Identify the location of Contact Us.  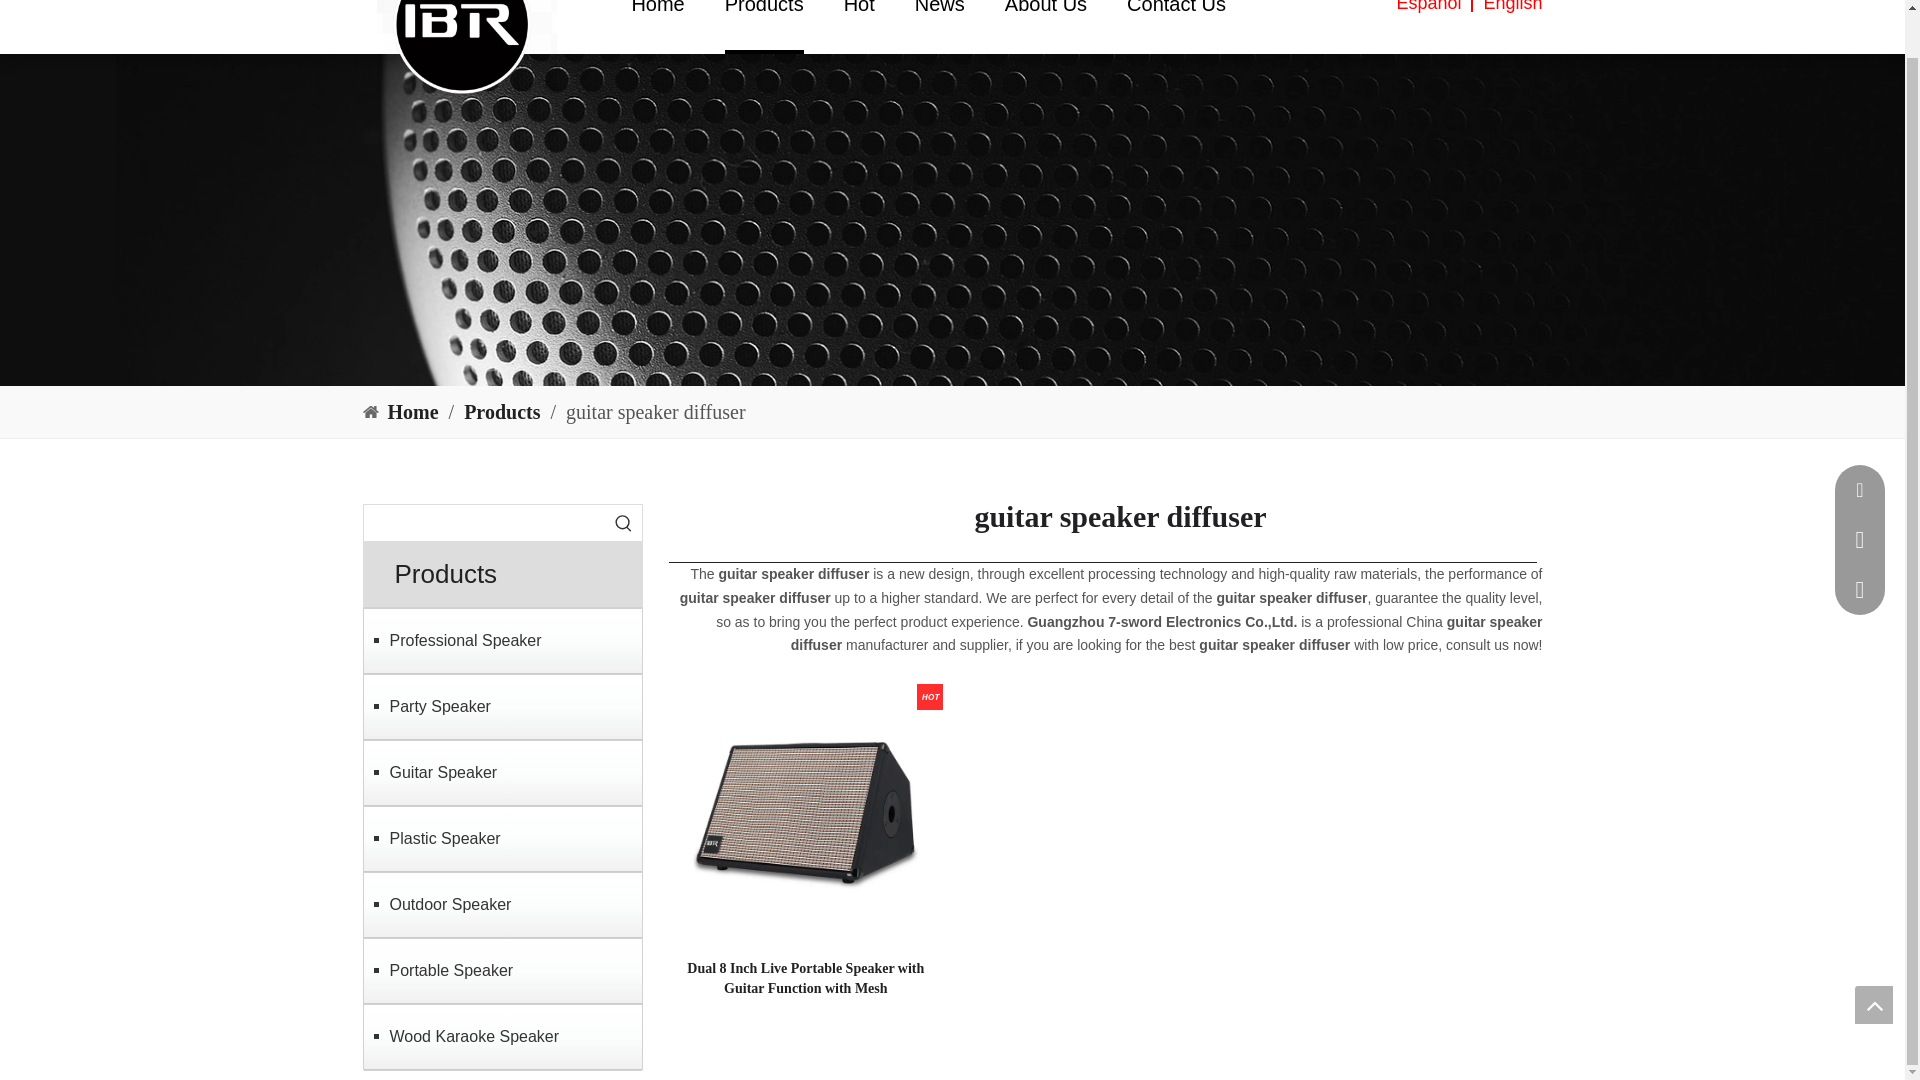
(1176, 27).